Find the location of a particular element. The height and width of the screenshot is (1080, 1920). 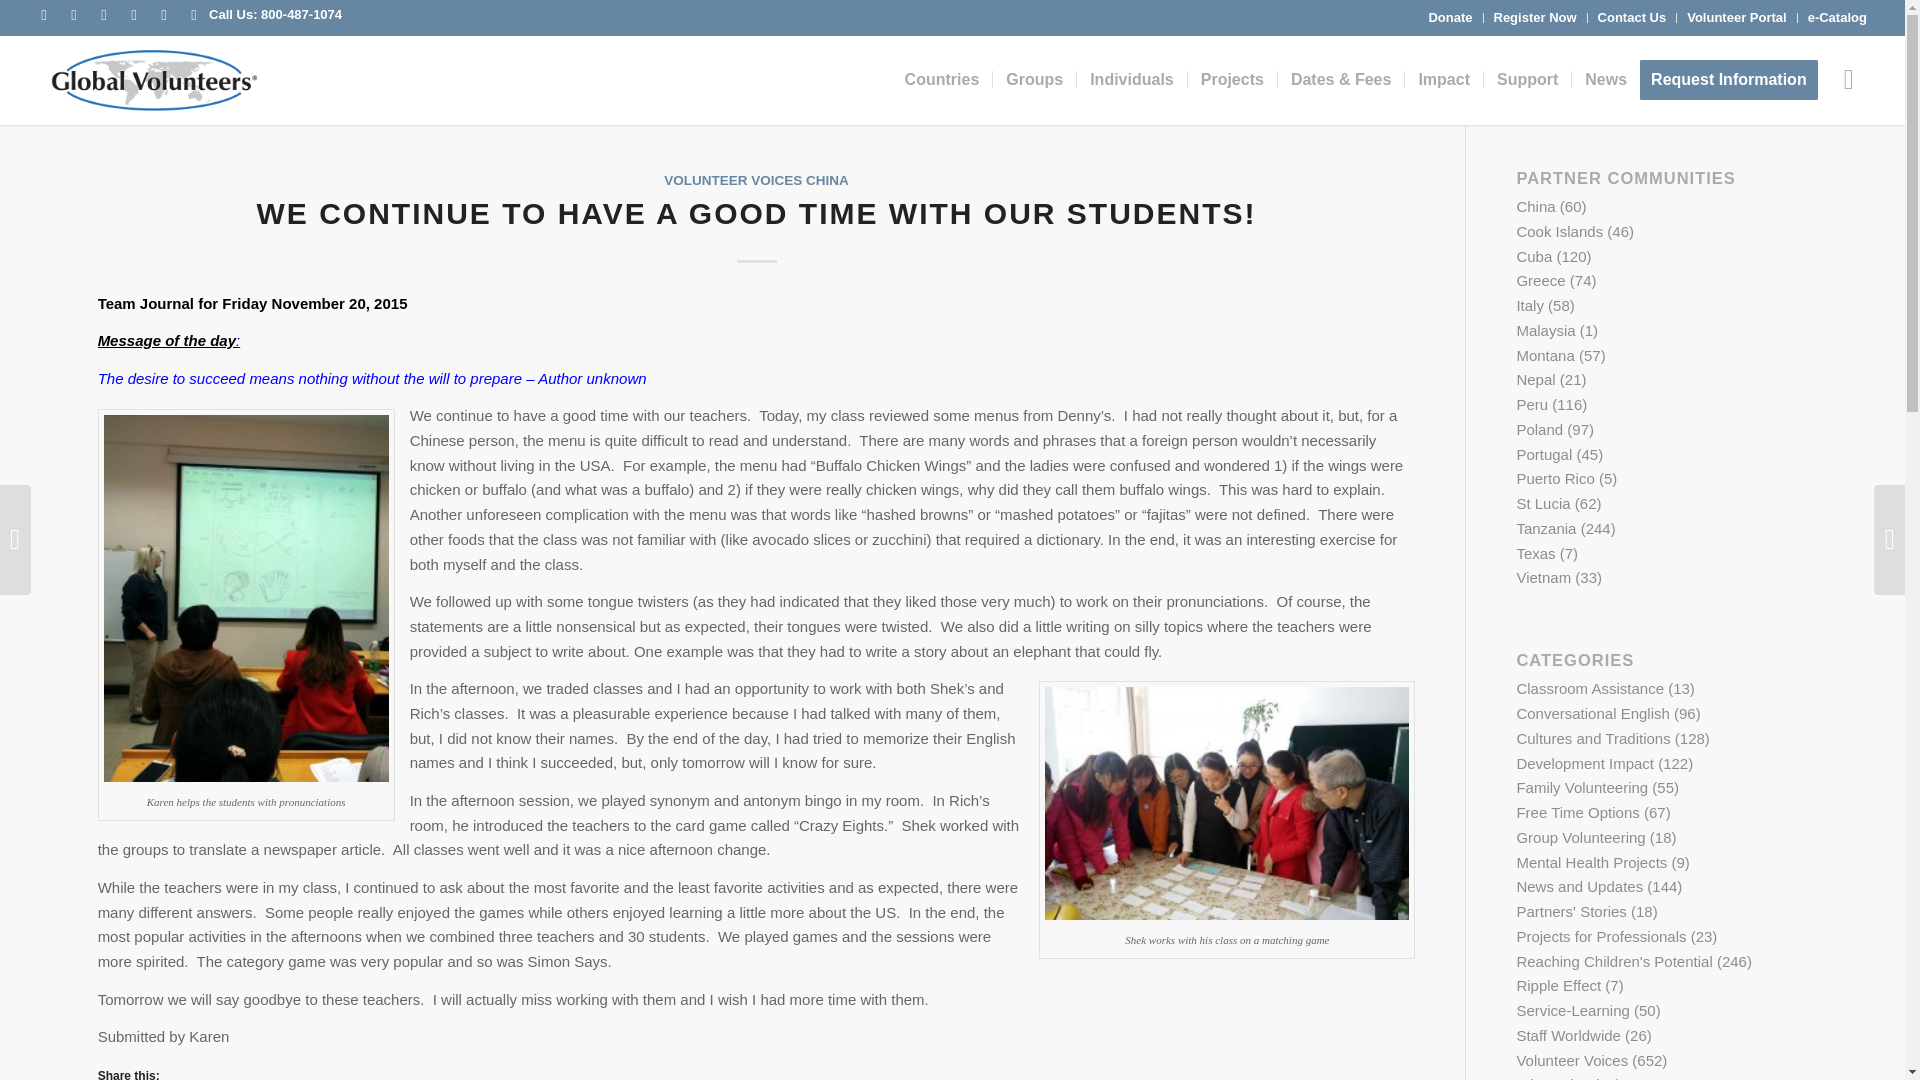

Contact Us is located at coordinates (1632, 18).